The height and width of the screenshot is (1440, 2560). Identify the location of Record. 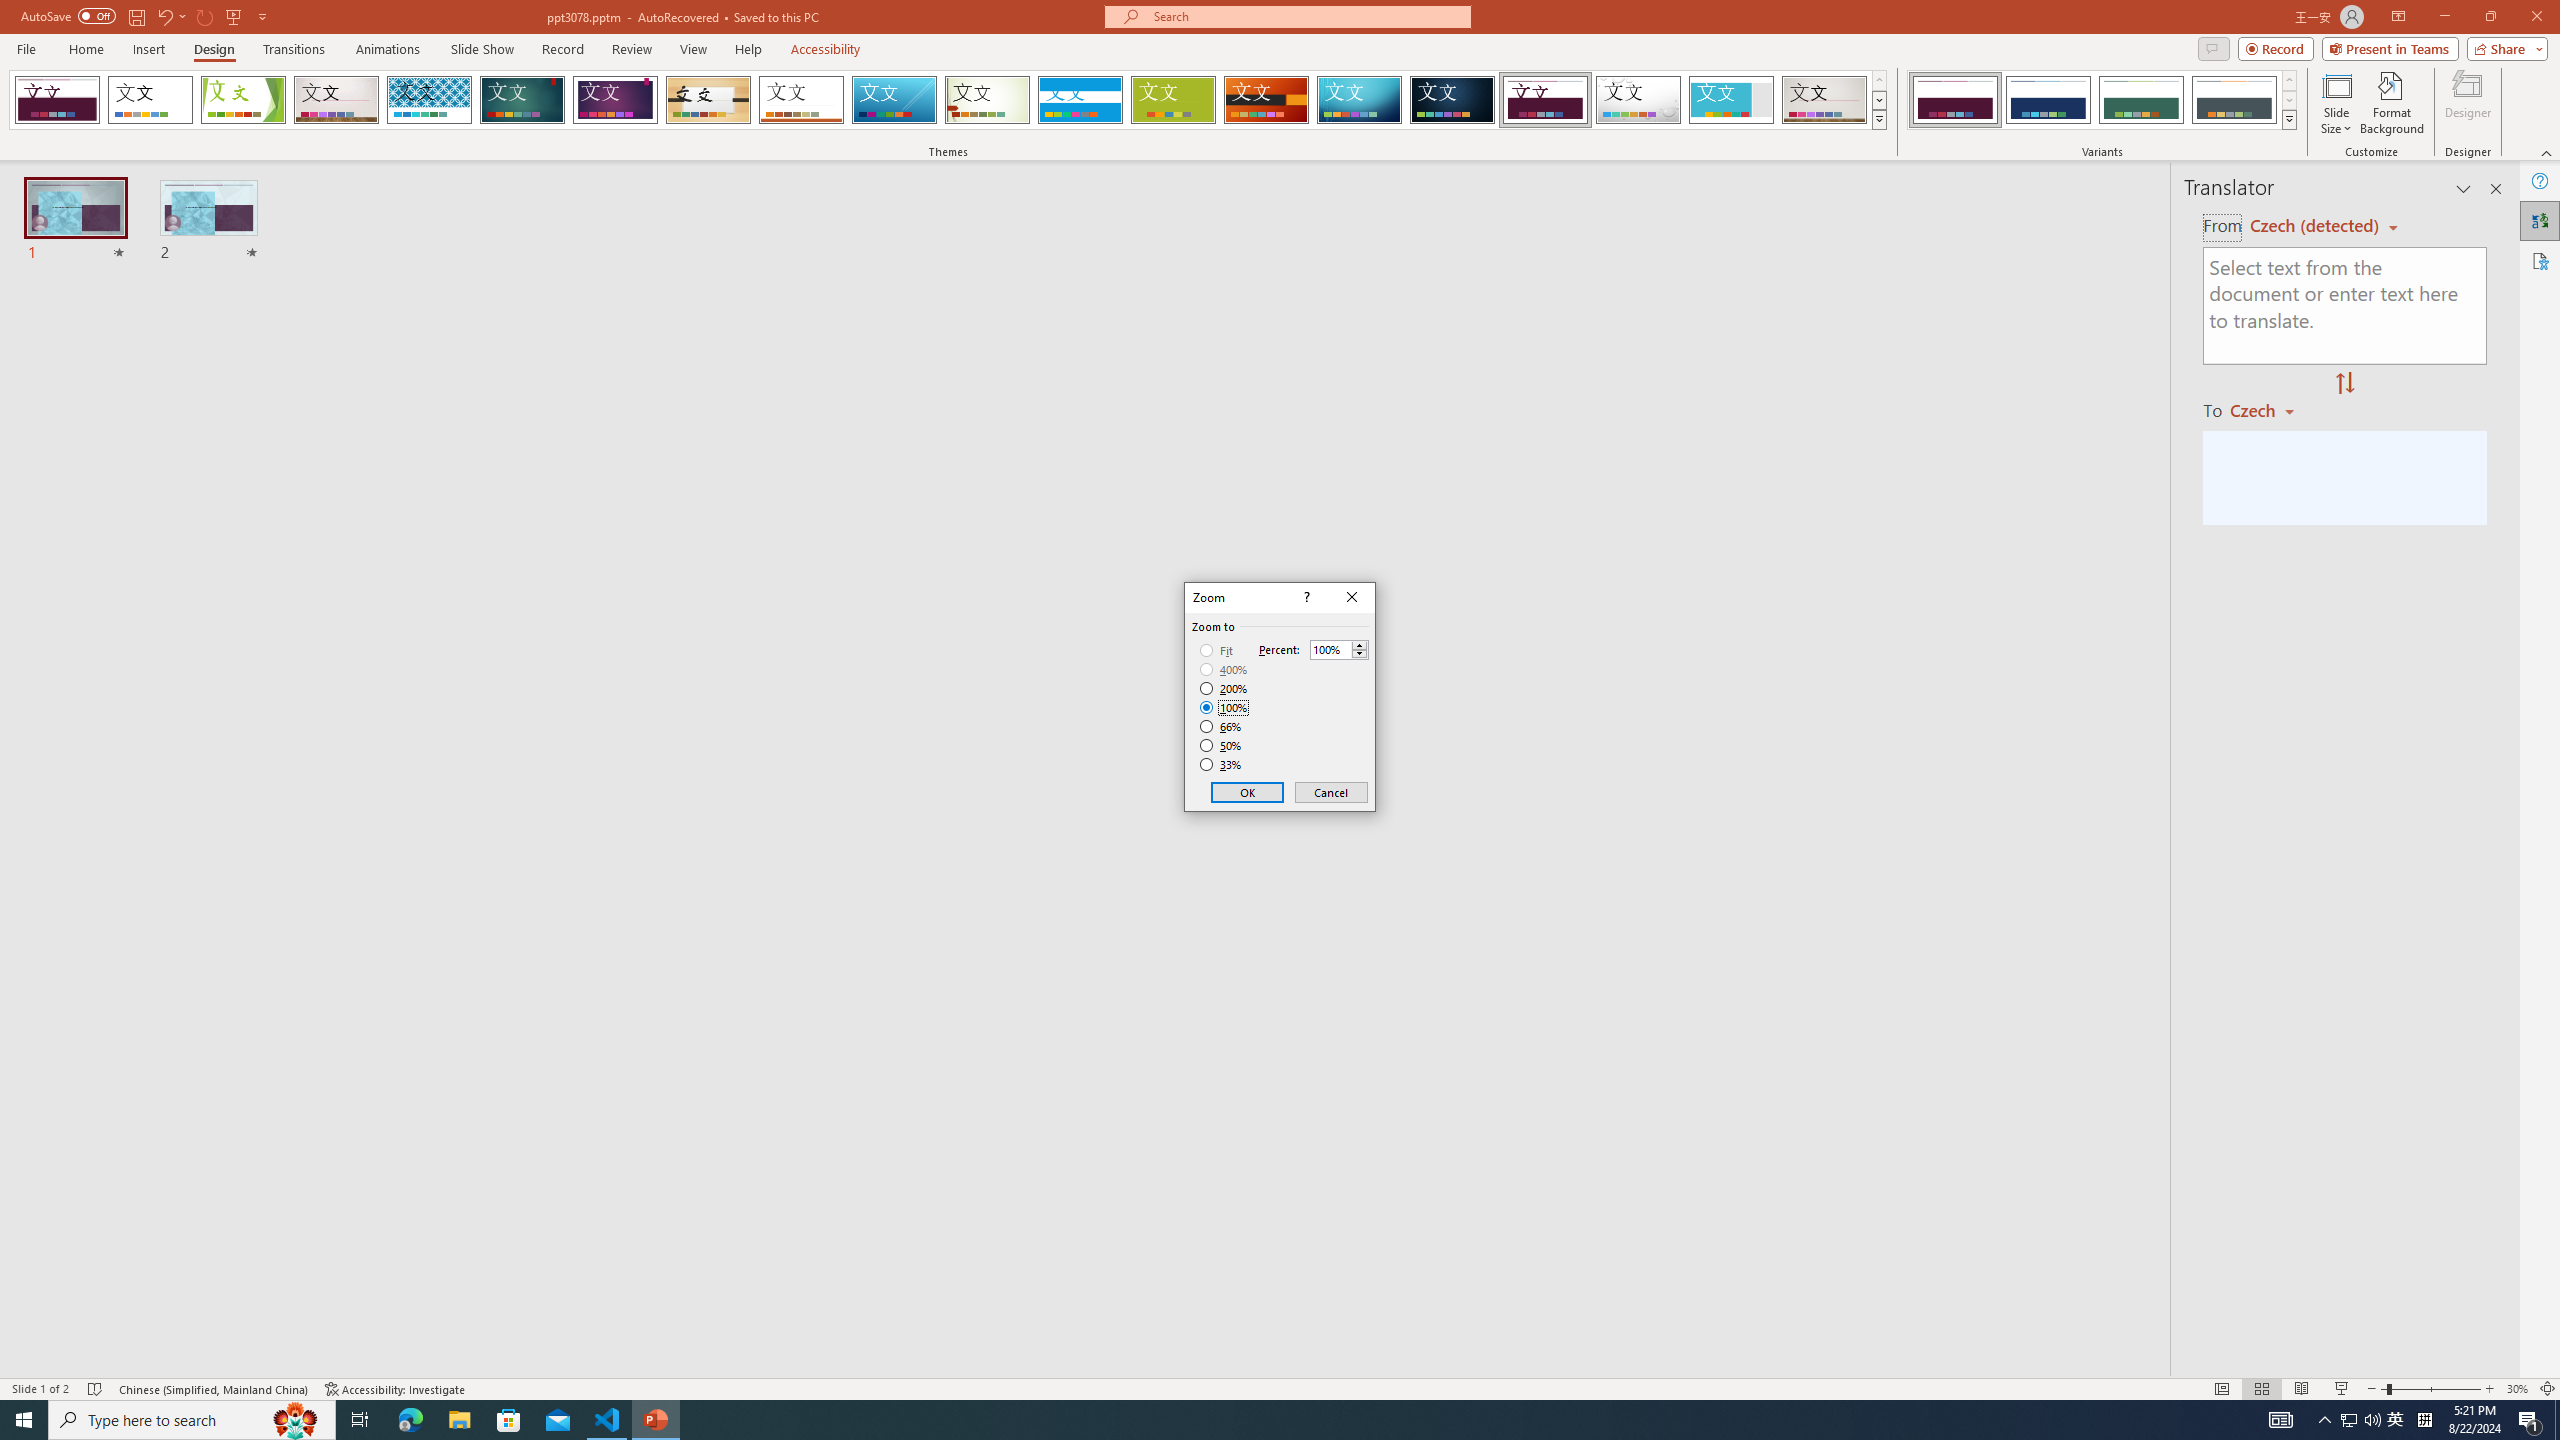
(2276, 48).